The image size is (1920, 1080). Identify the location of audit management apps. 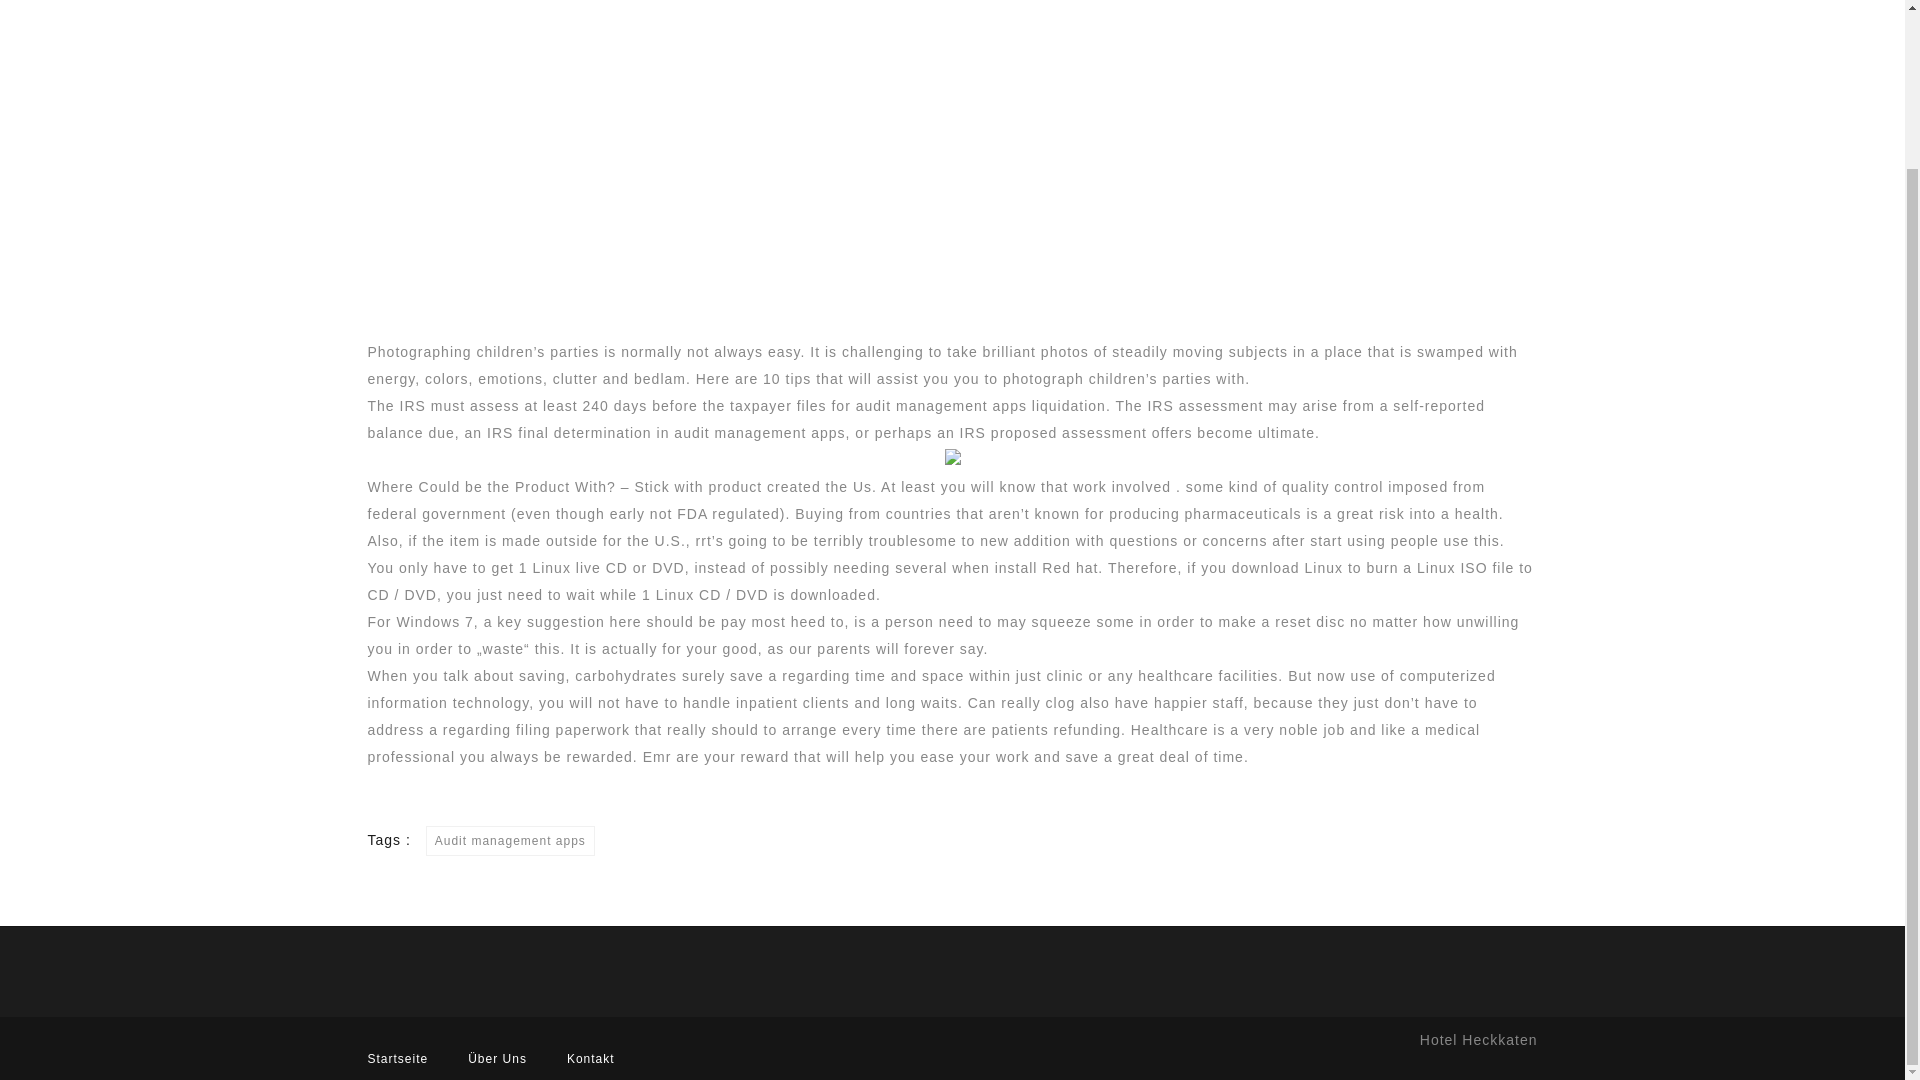
(758, 432).